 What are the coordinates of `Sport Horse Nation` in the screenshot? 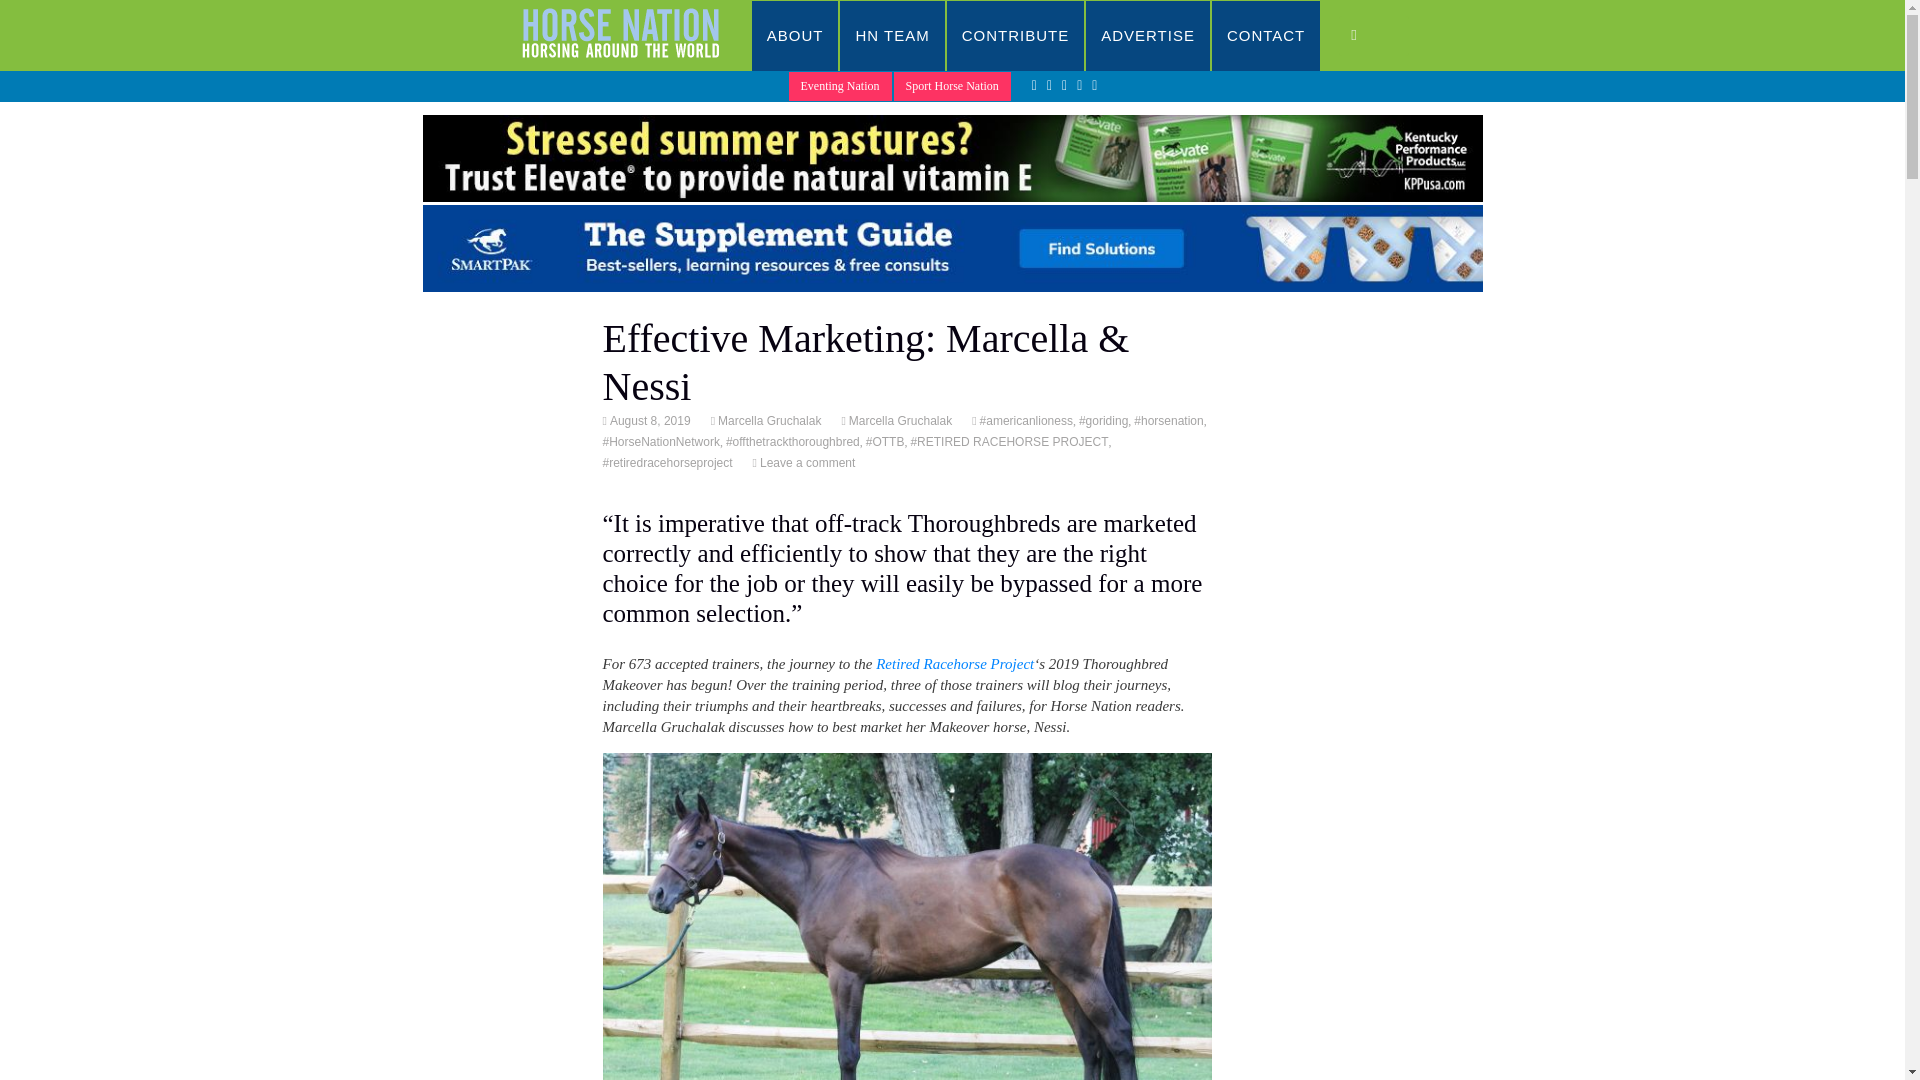 It's located at (952, 86).